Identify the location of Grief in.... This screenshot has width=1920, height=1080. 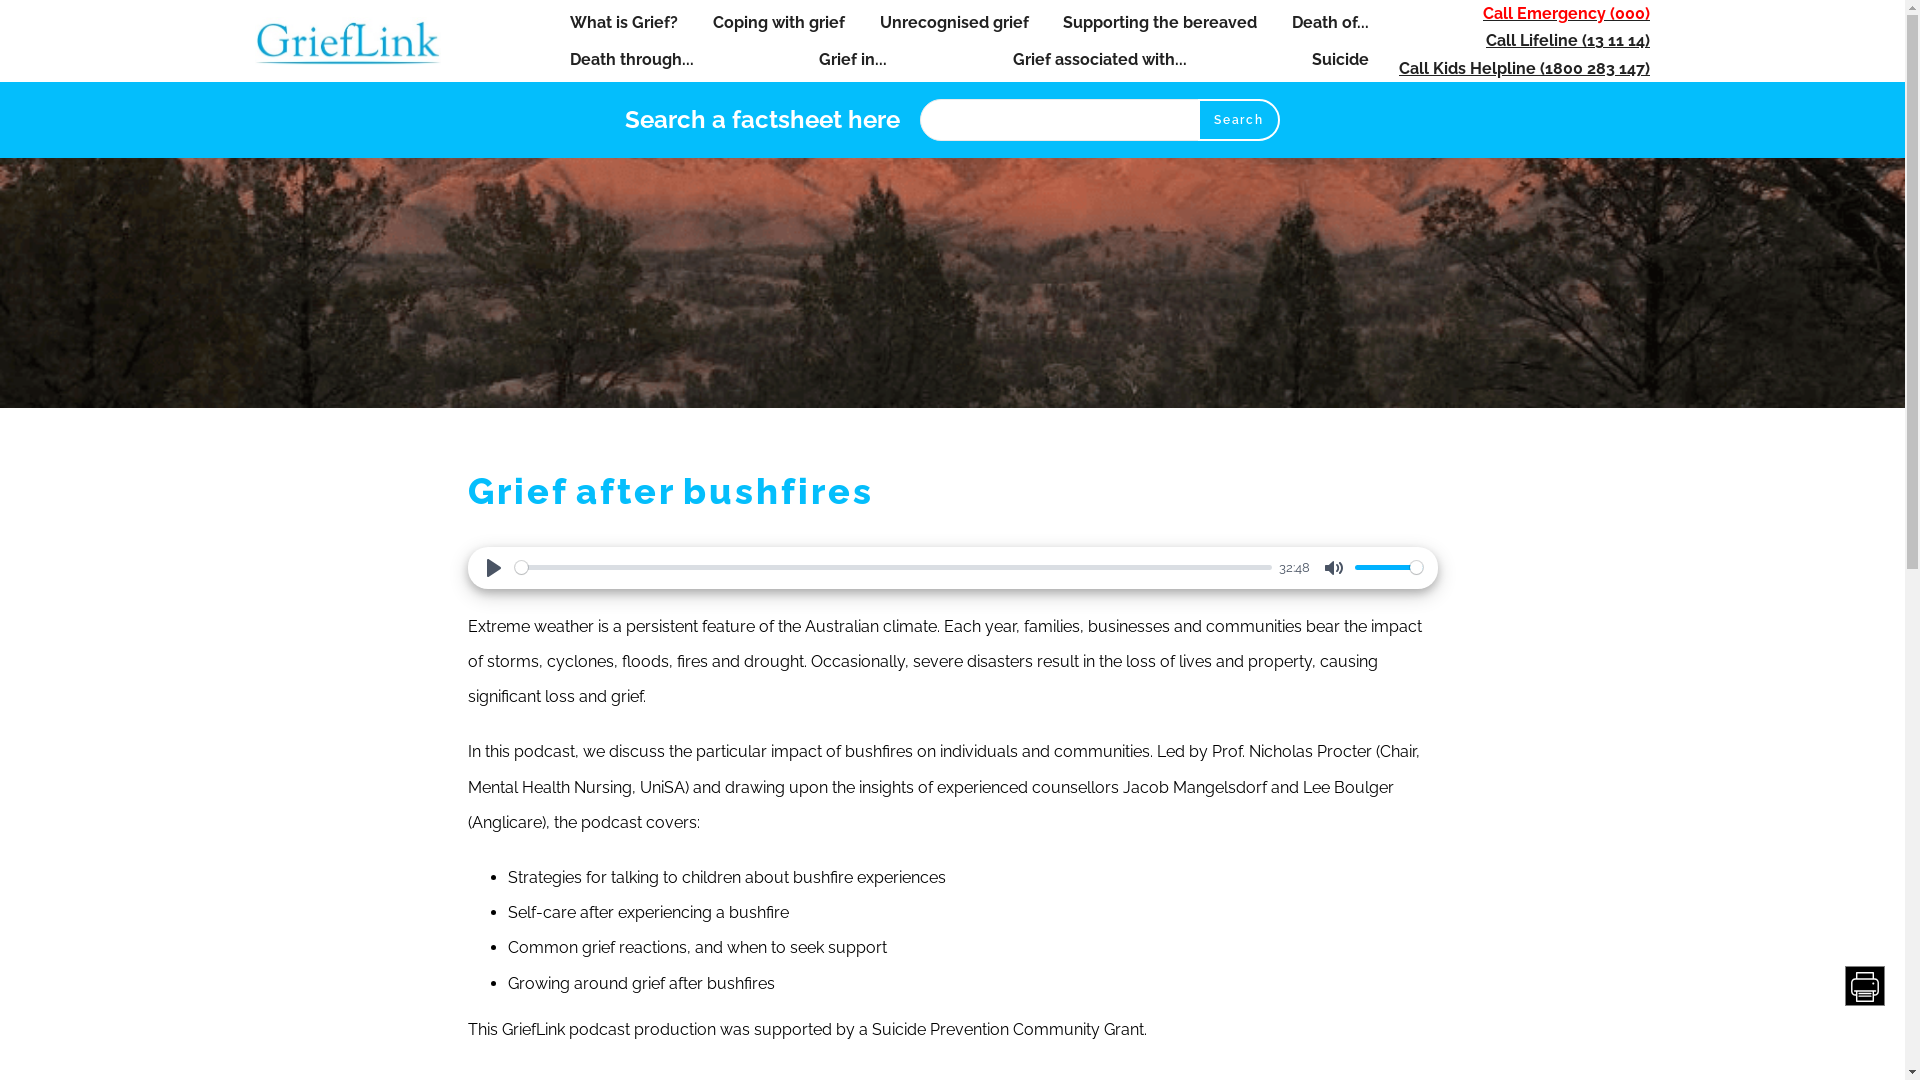
(853, 59).